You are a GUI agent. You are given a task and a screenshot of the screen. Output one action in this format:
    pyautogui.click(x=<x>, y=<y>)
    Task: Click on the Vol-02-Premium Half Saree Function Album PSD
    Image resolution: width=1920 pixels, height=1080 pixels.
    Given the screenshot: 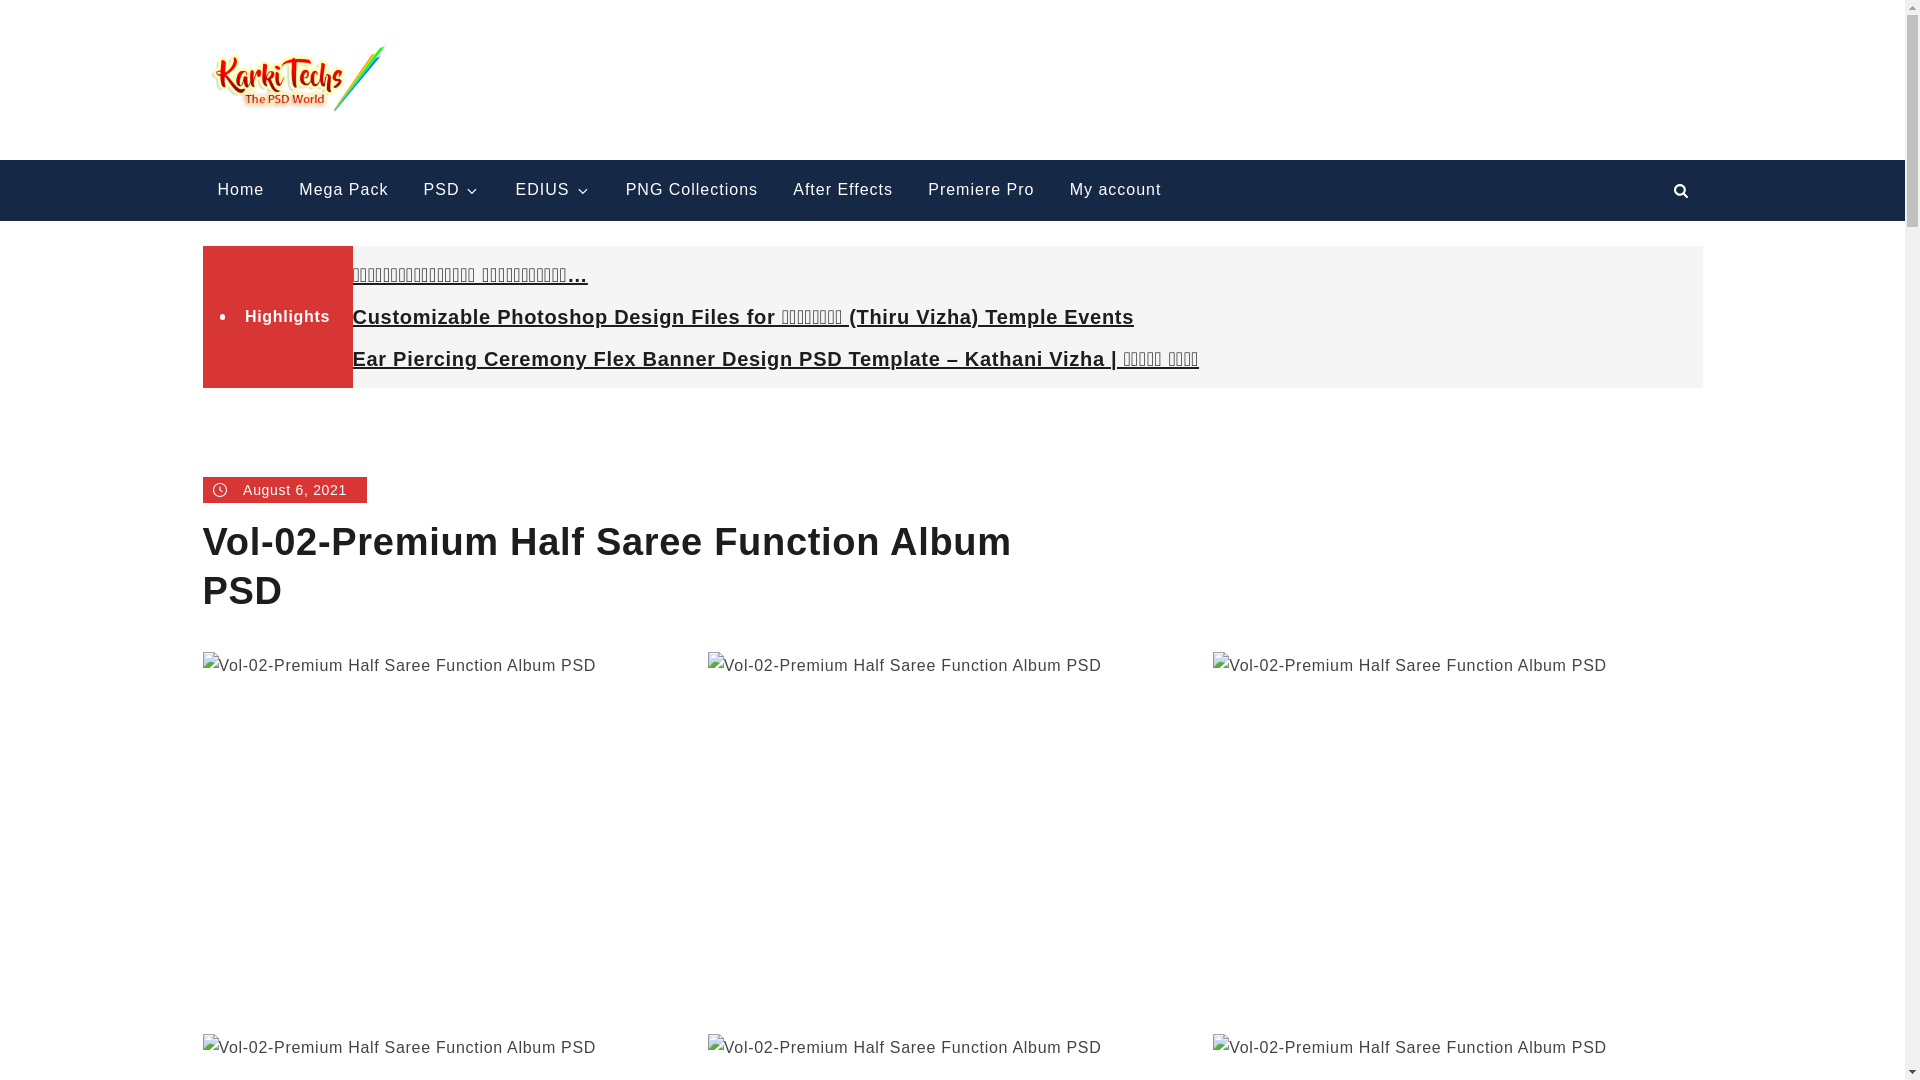 What is the action you would take?
    pyautogui.click(x=1457, y=836)
    